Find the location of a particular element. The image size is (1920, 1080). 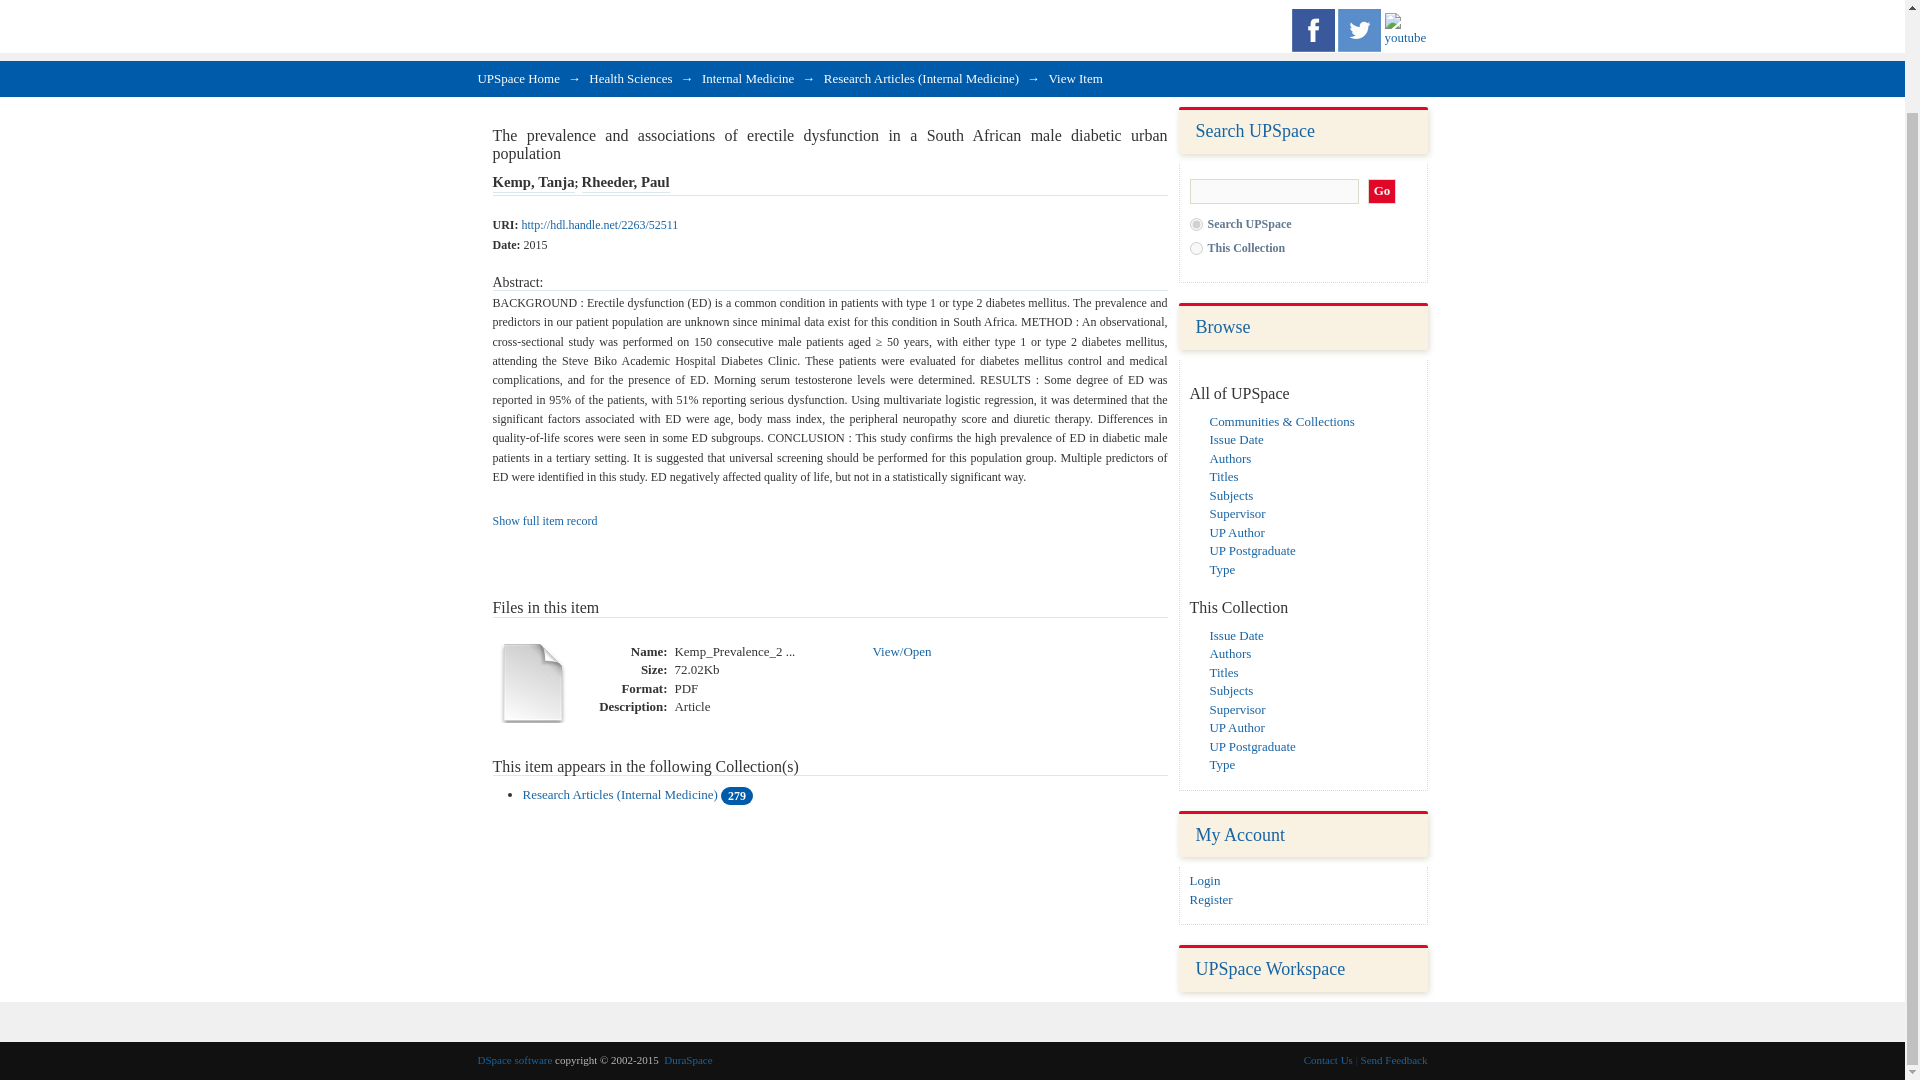

DuraSpace is located at coordinates (688, 1060).